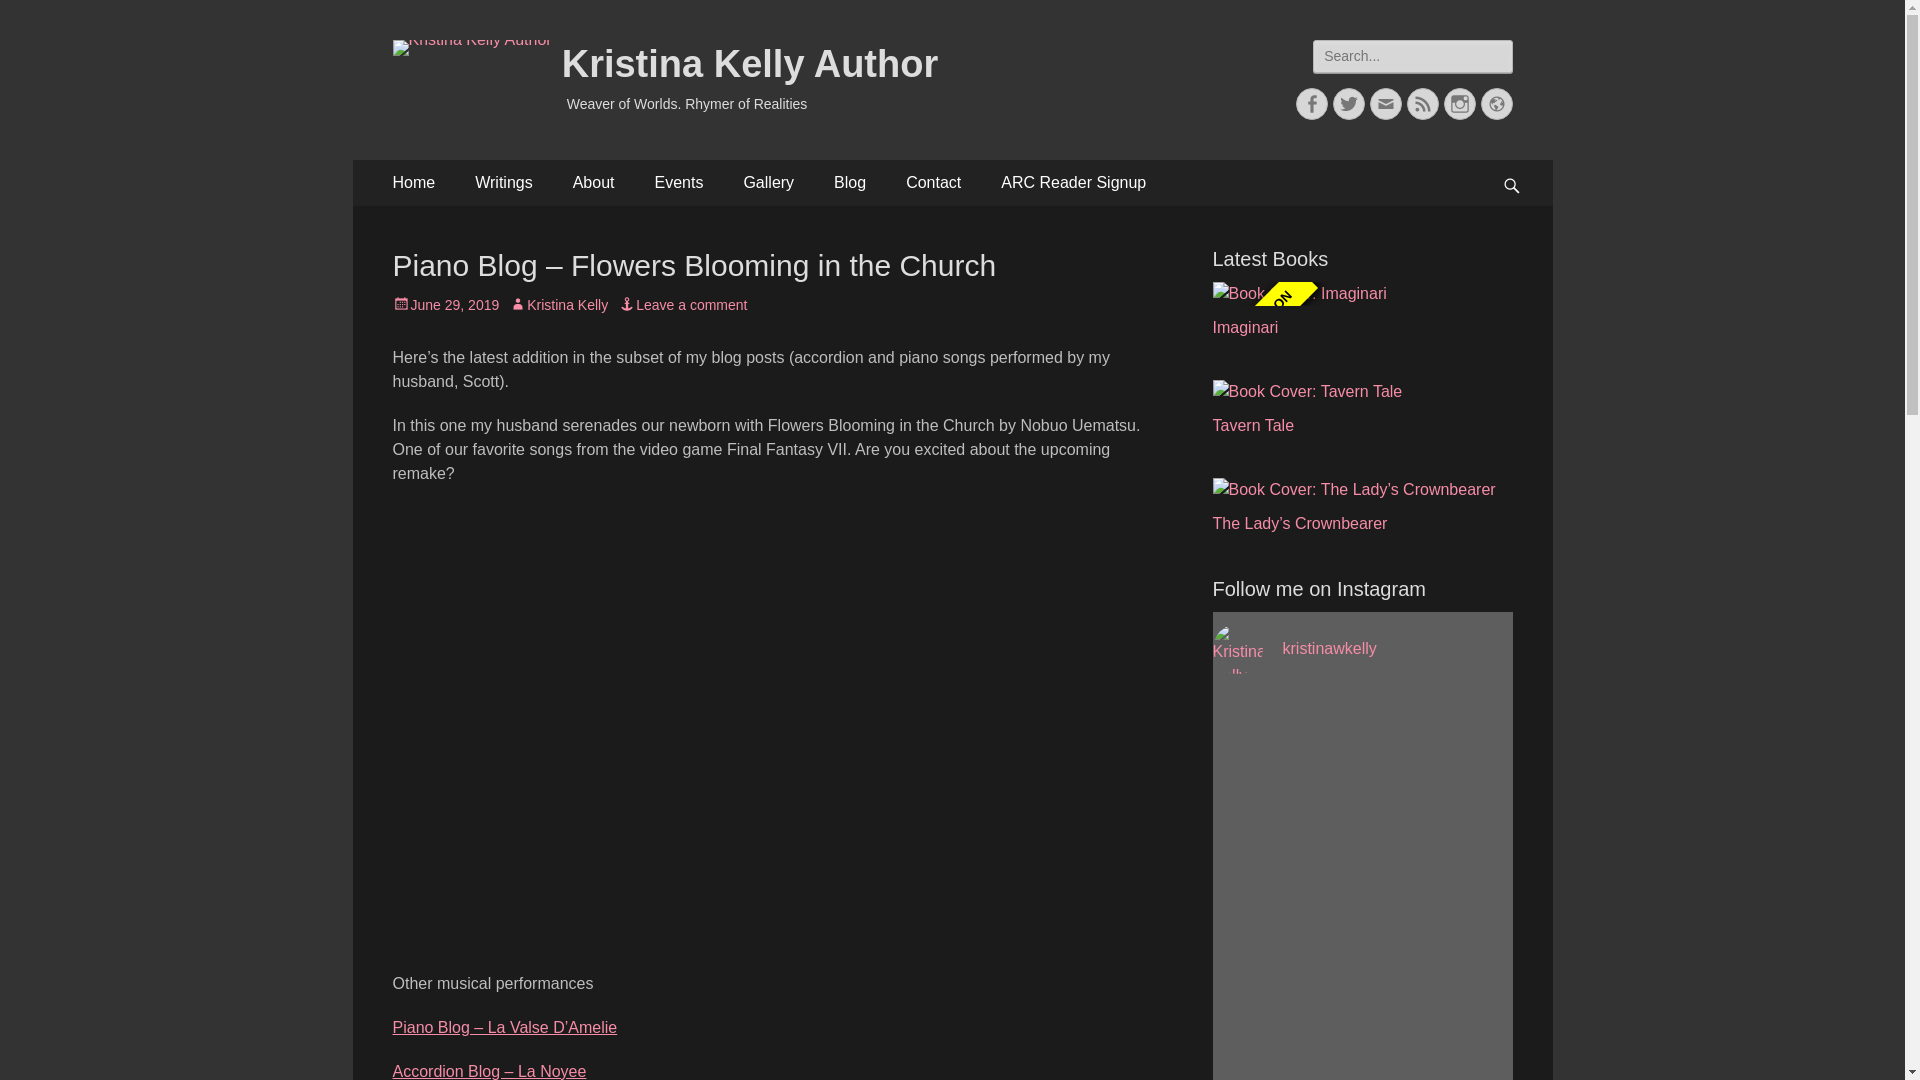 The image size is (1920, 1080). What do you see at coordinates (36, 18) in the screenshot?
I see `Search` at bounding box center [36, 18].